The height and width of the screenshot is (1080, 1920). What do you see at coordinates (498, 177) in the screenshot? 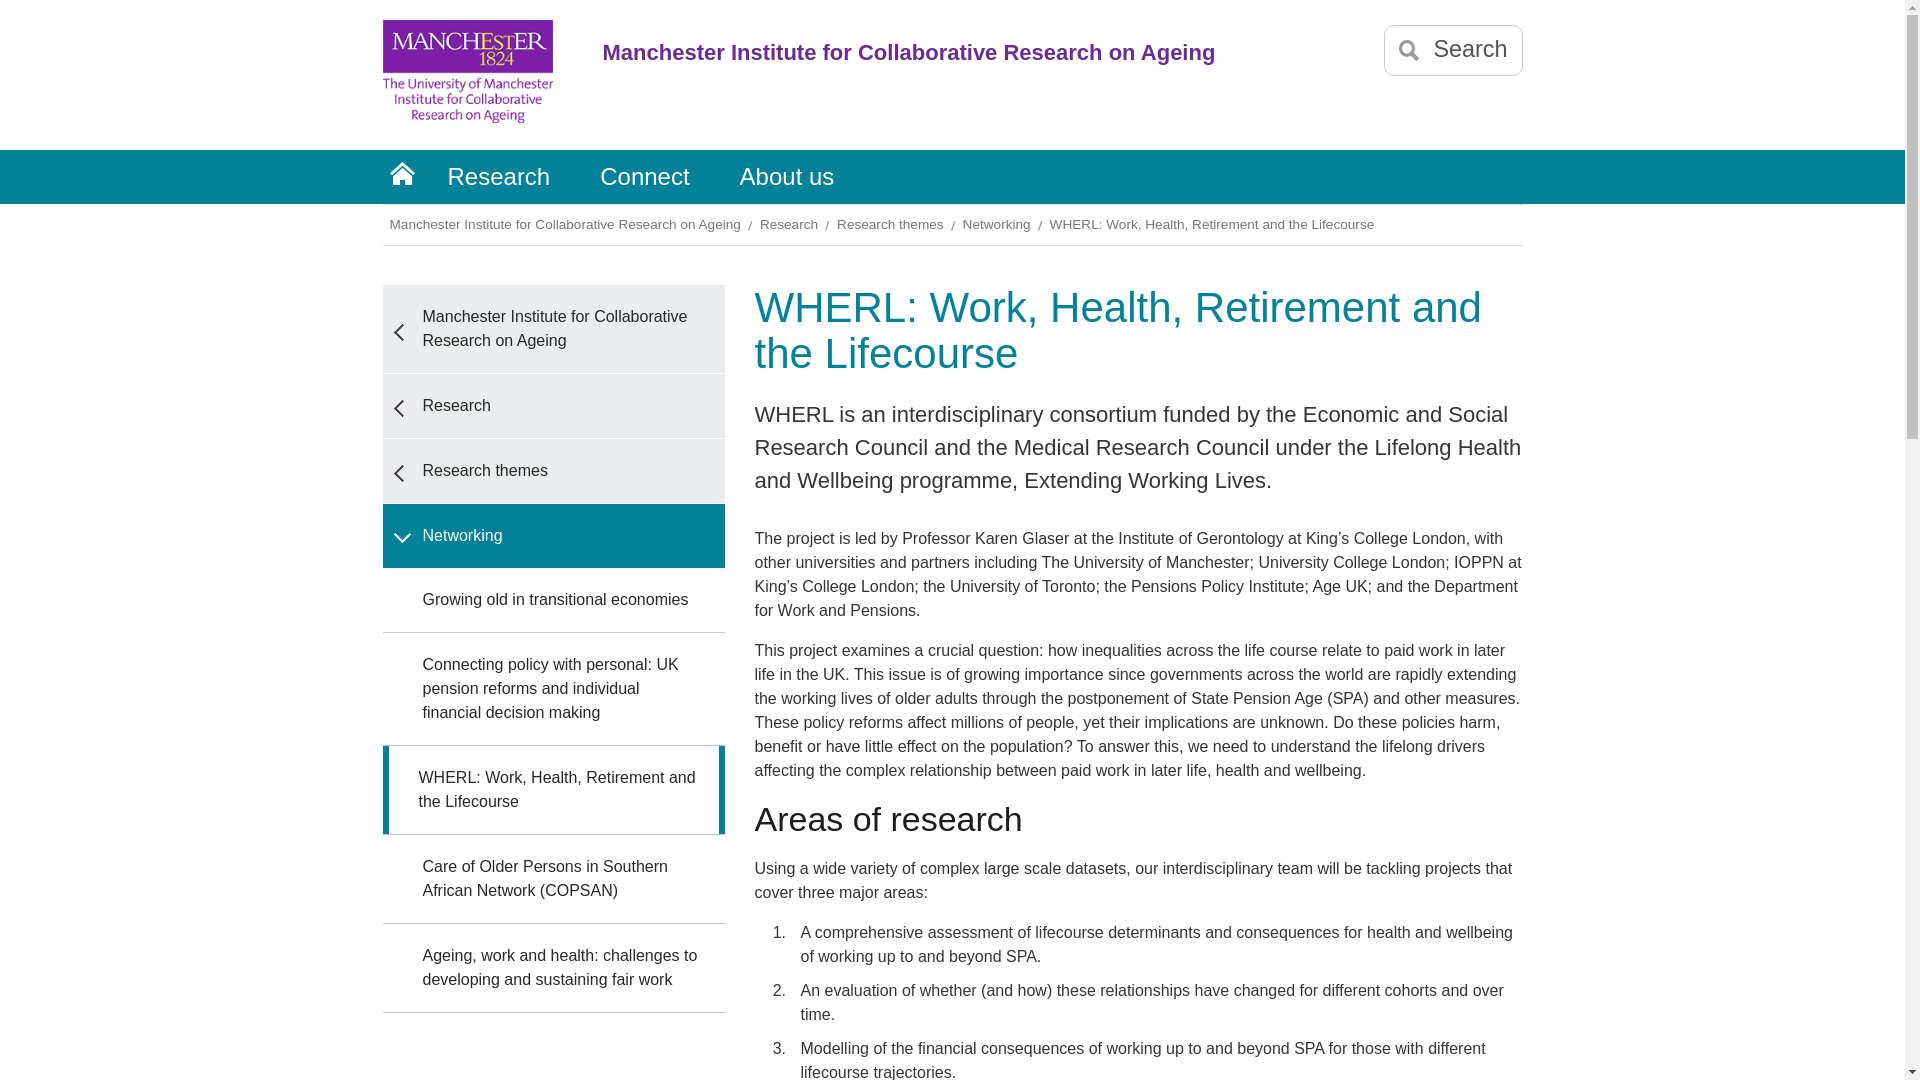
I see `Research` at bounding box center [498, 177].